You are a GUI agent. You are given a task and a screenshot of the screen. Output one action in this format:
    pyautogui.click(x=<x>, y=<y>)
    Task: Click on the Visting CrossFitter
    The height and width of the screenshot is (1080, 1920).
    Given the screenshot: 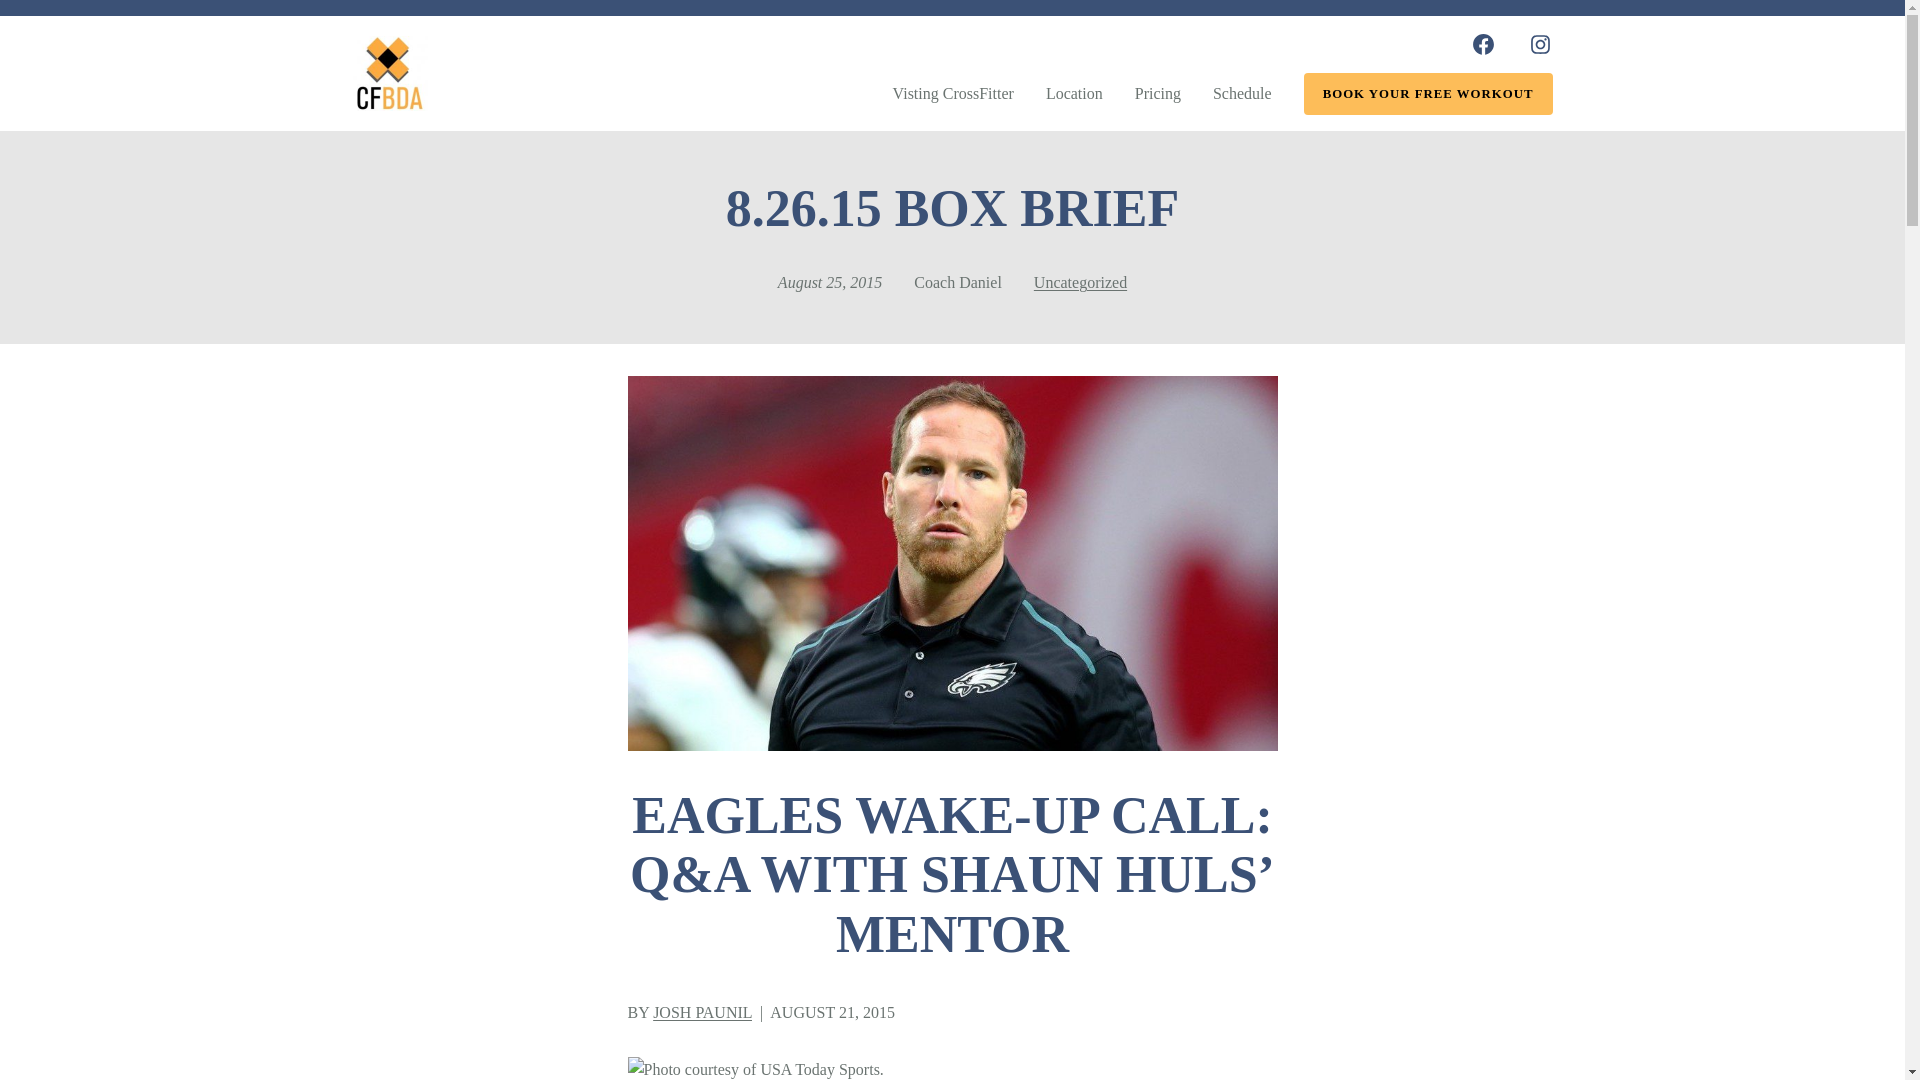 What is the action you would take?
    pyautogui.click(x=952, y=94)
    